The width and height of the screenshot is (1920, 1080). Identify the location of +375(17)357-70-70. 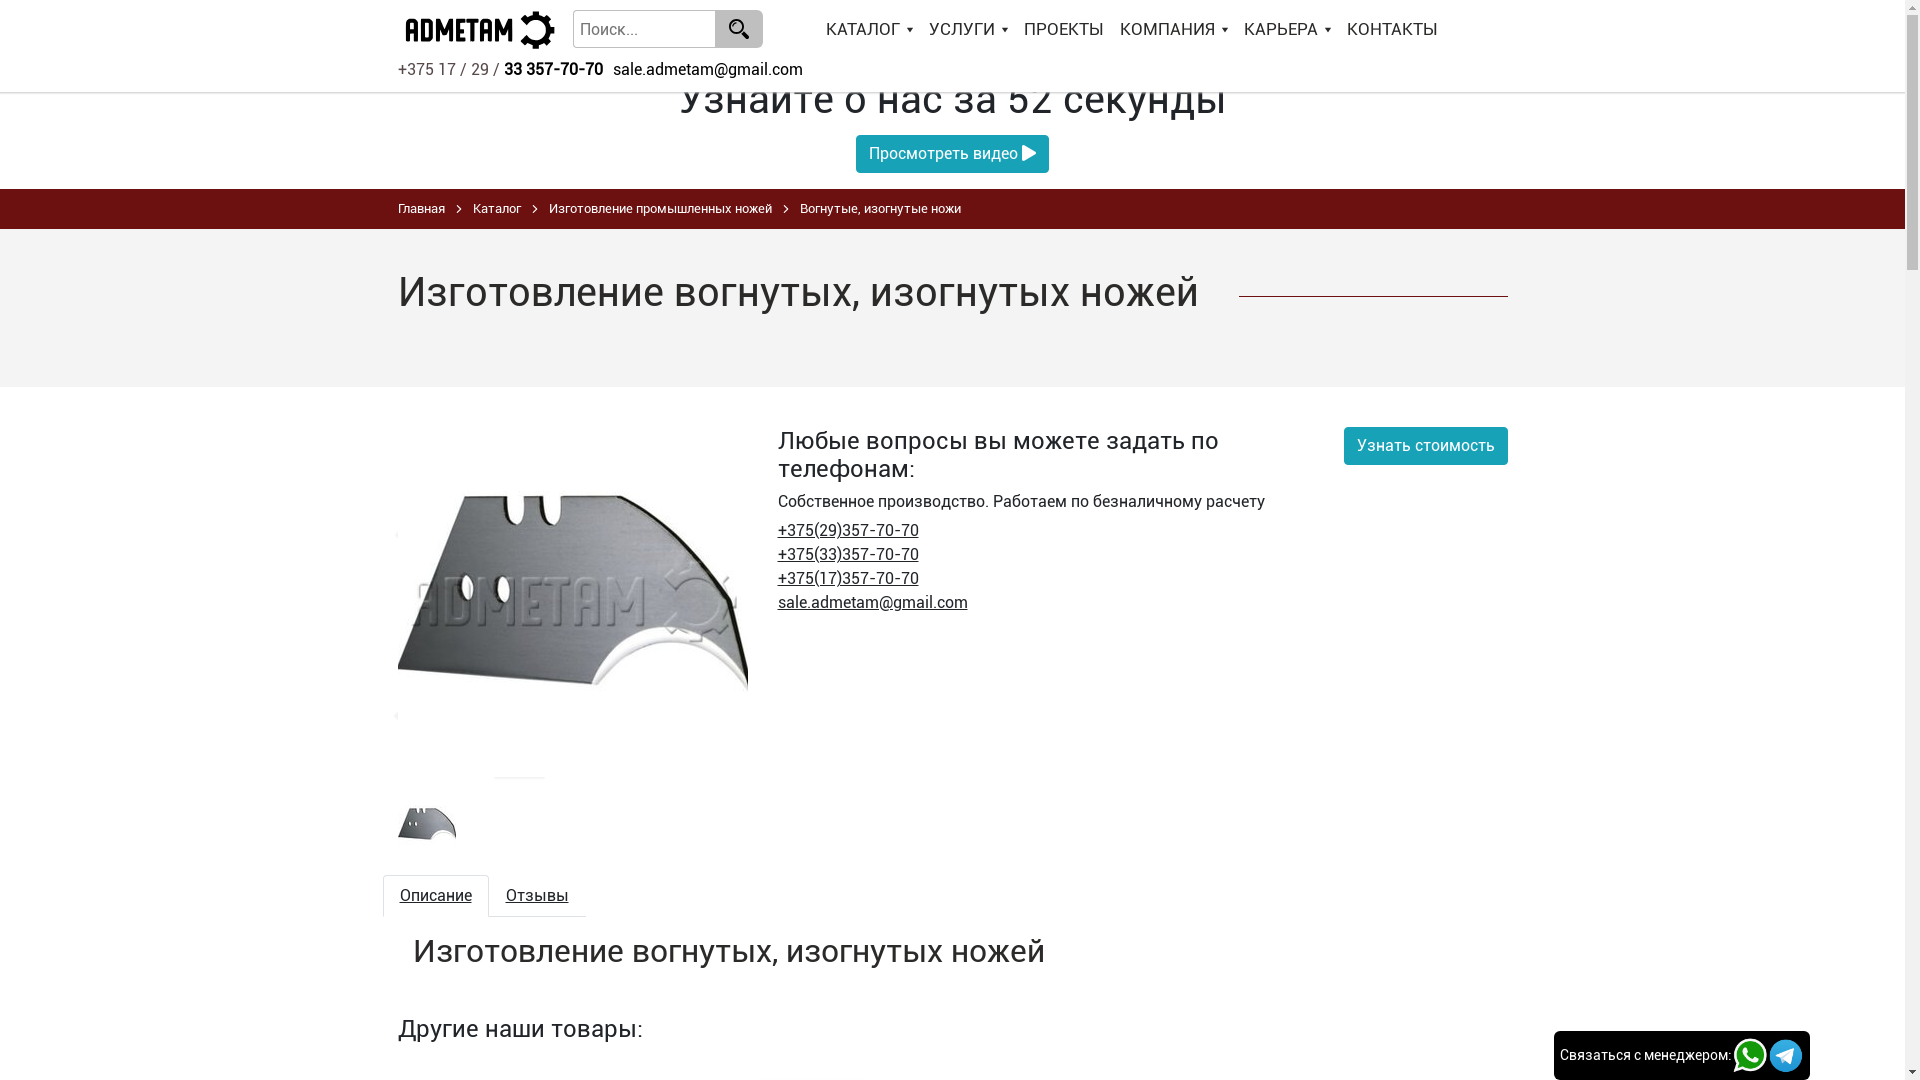
(848, 578).